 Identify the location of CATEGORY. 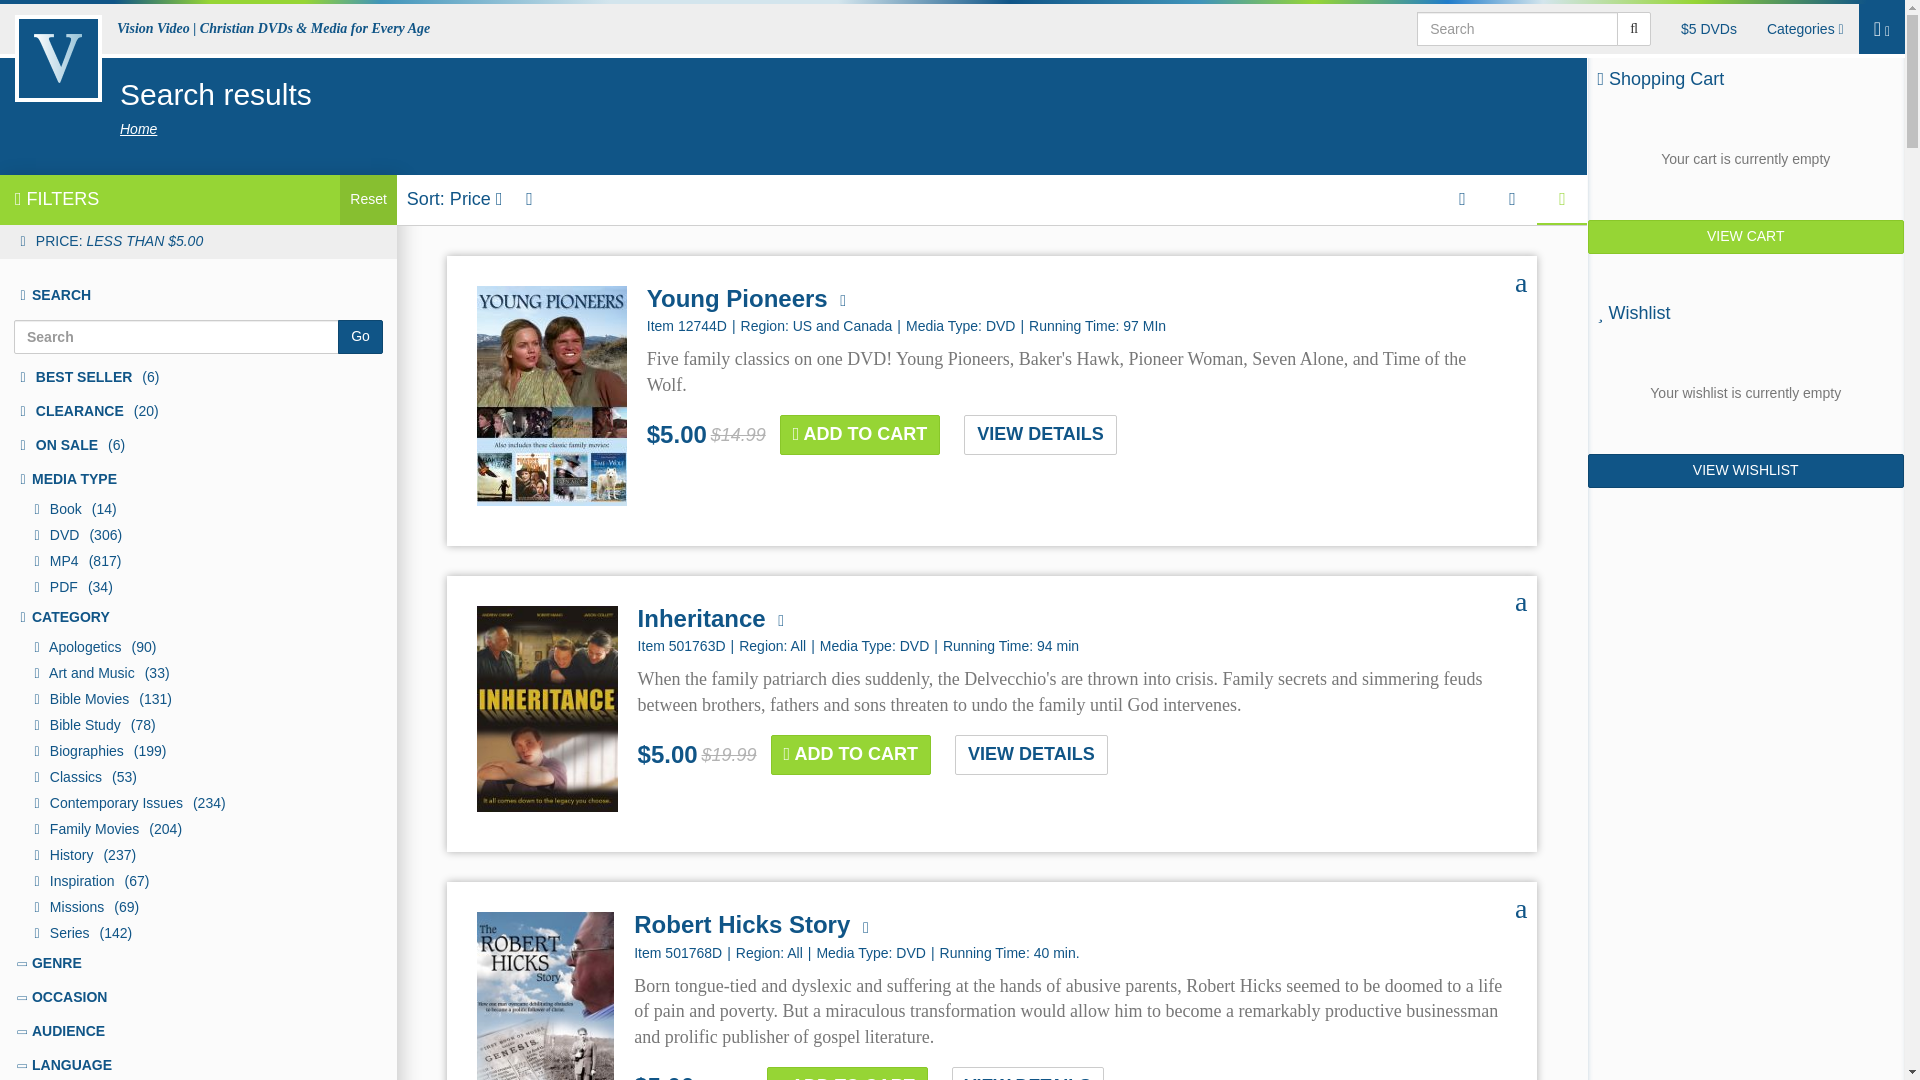
(198, 618).